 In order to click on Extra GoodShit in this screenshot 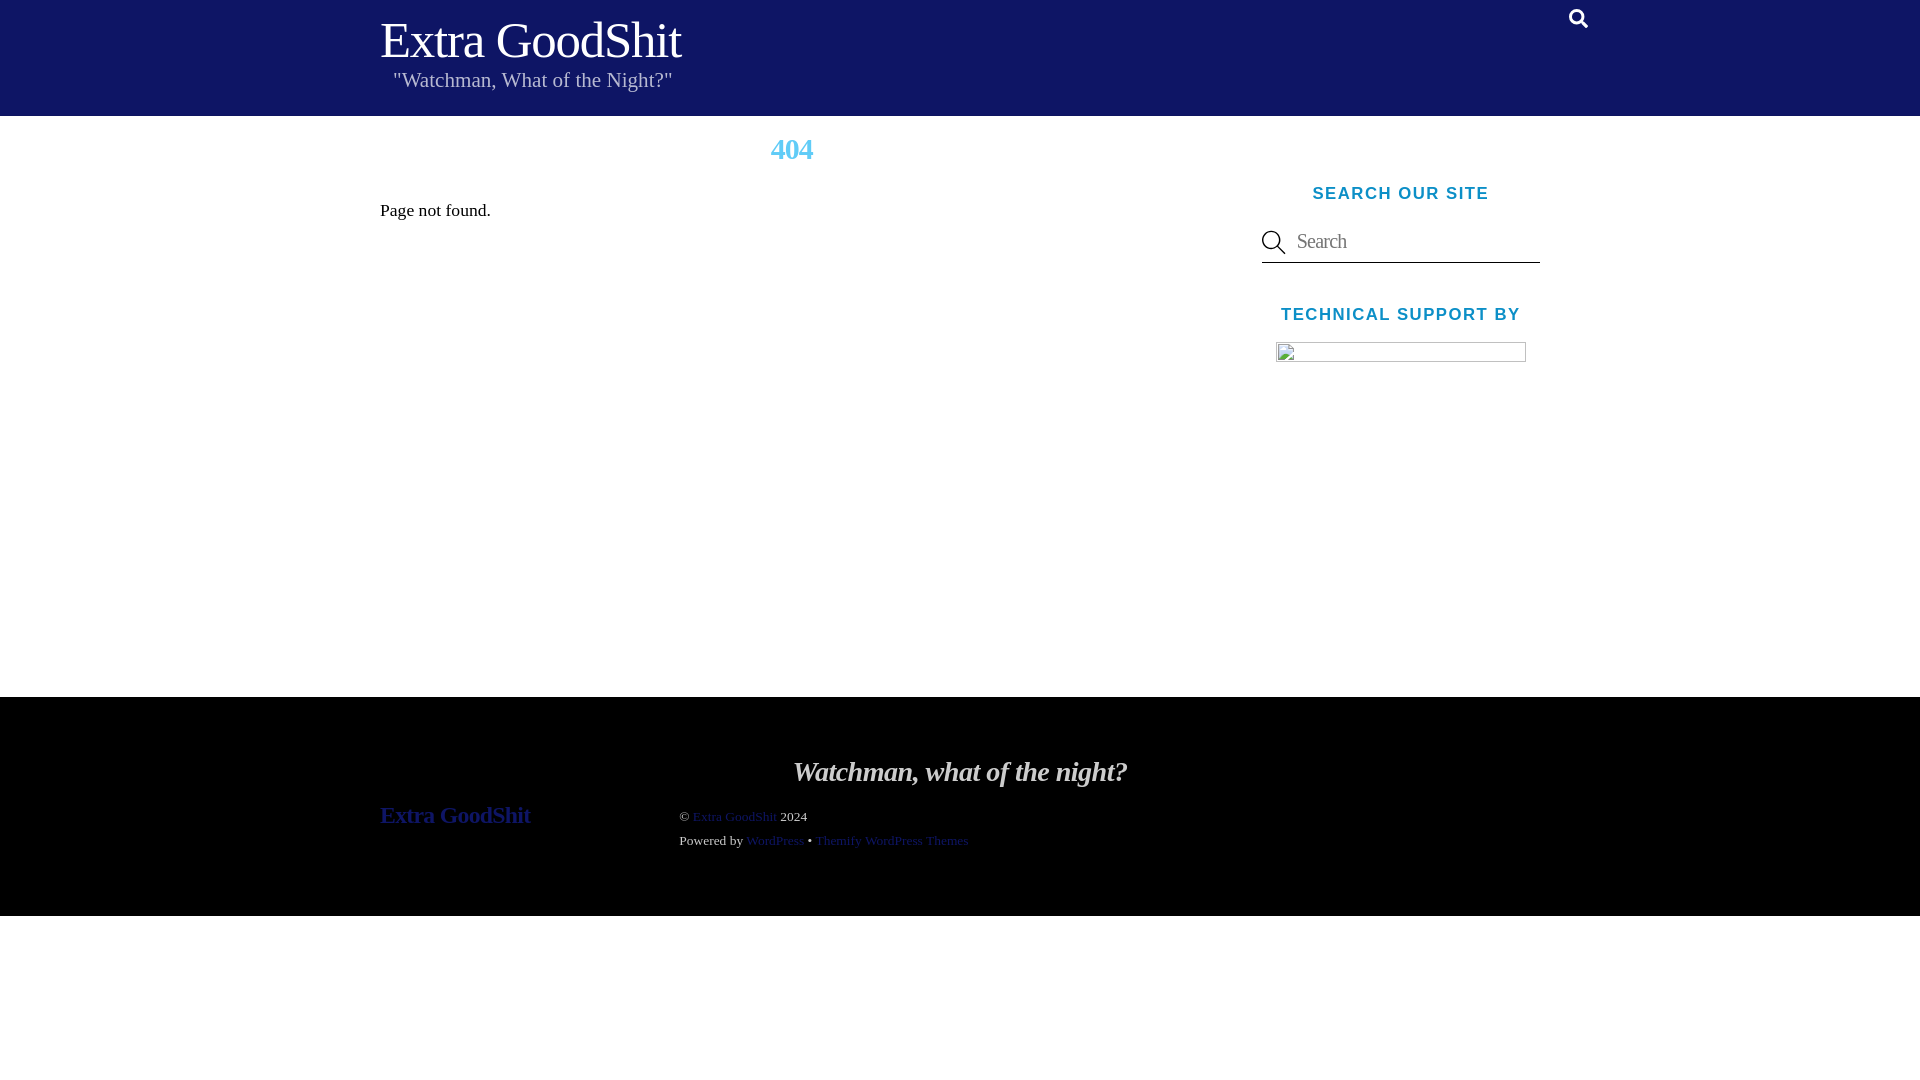, I will do `click(454, 815)`.